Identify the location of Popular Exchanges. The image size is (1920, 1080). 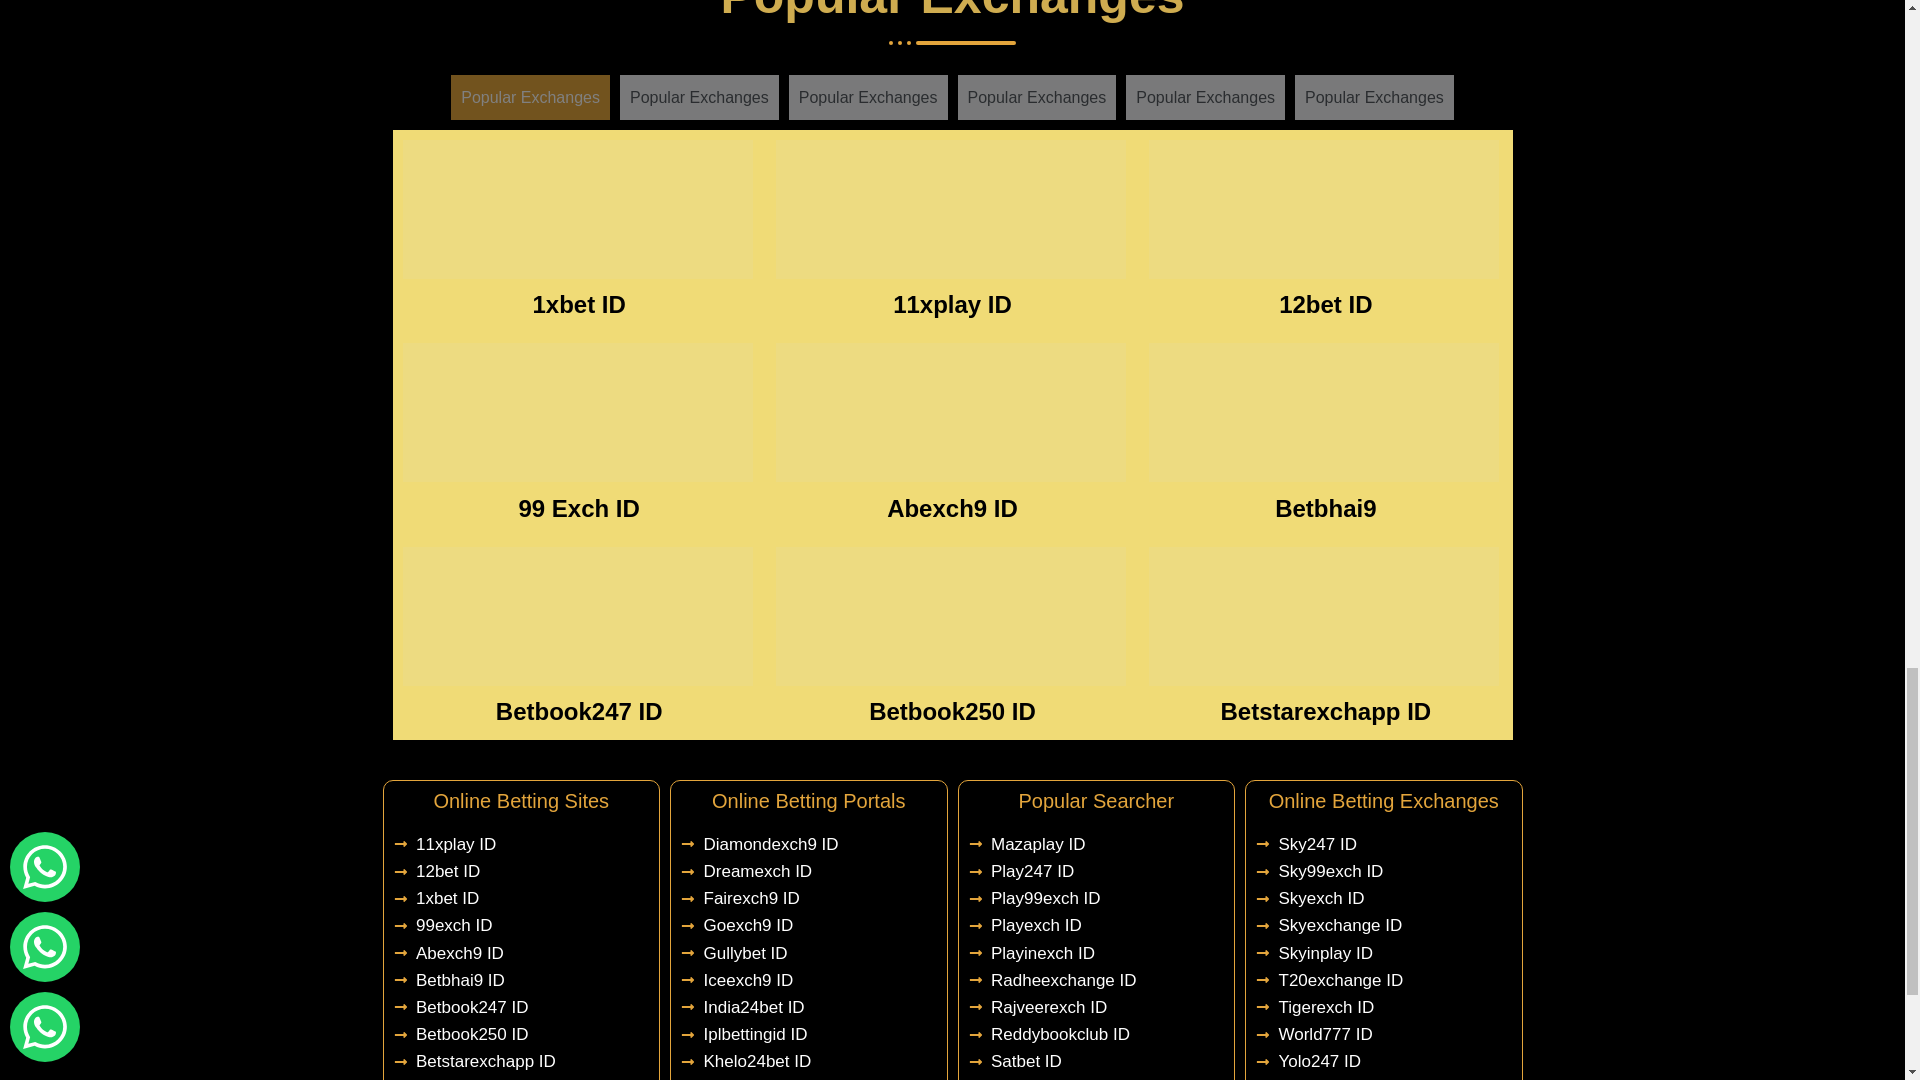
(1204, 97).